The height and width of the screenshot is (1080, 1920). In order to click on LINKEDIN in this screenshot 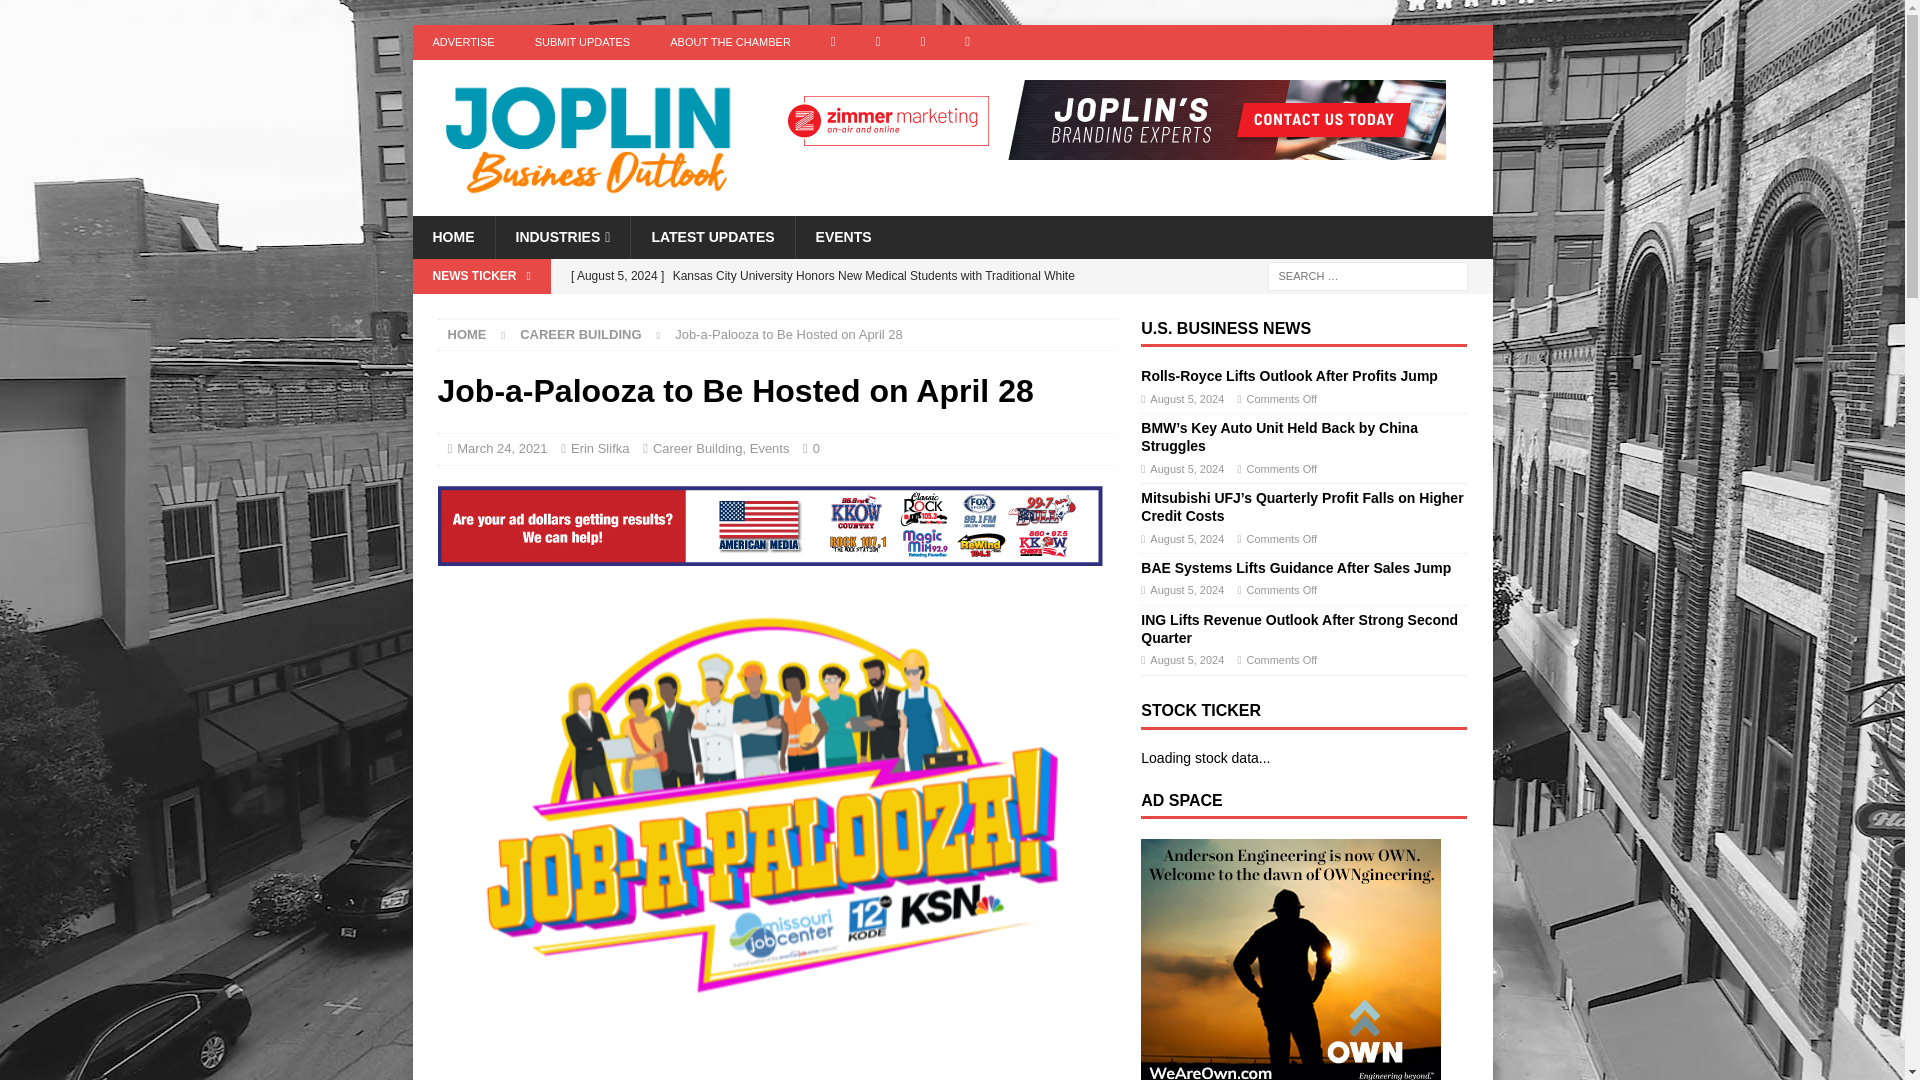, I will do `click(967, 42)`.